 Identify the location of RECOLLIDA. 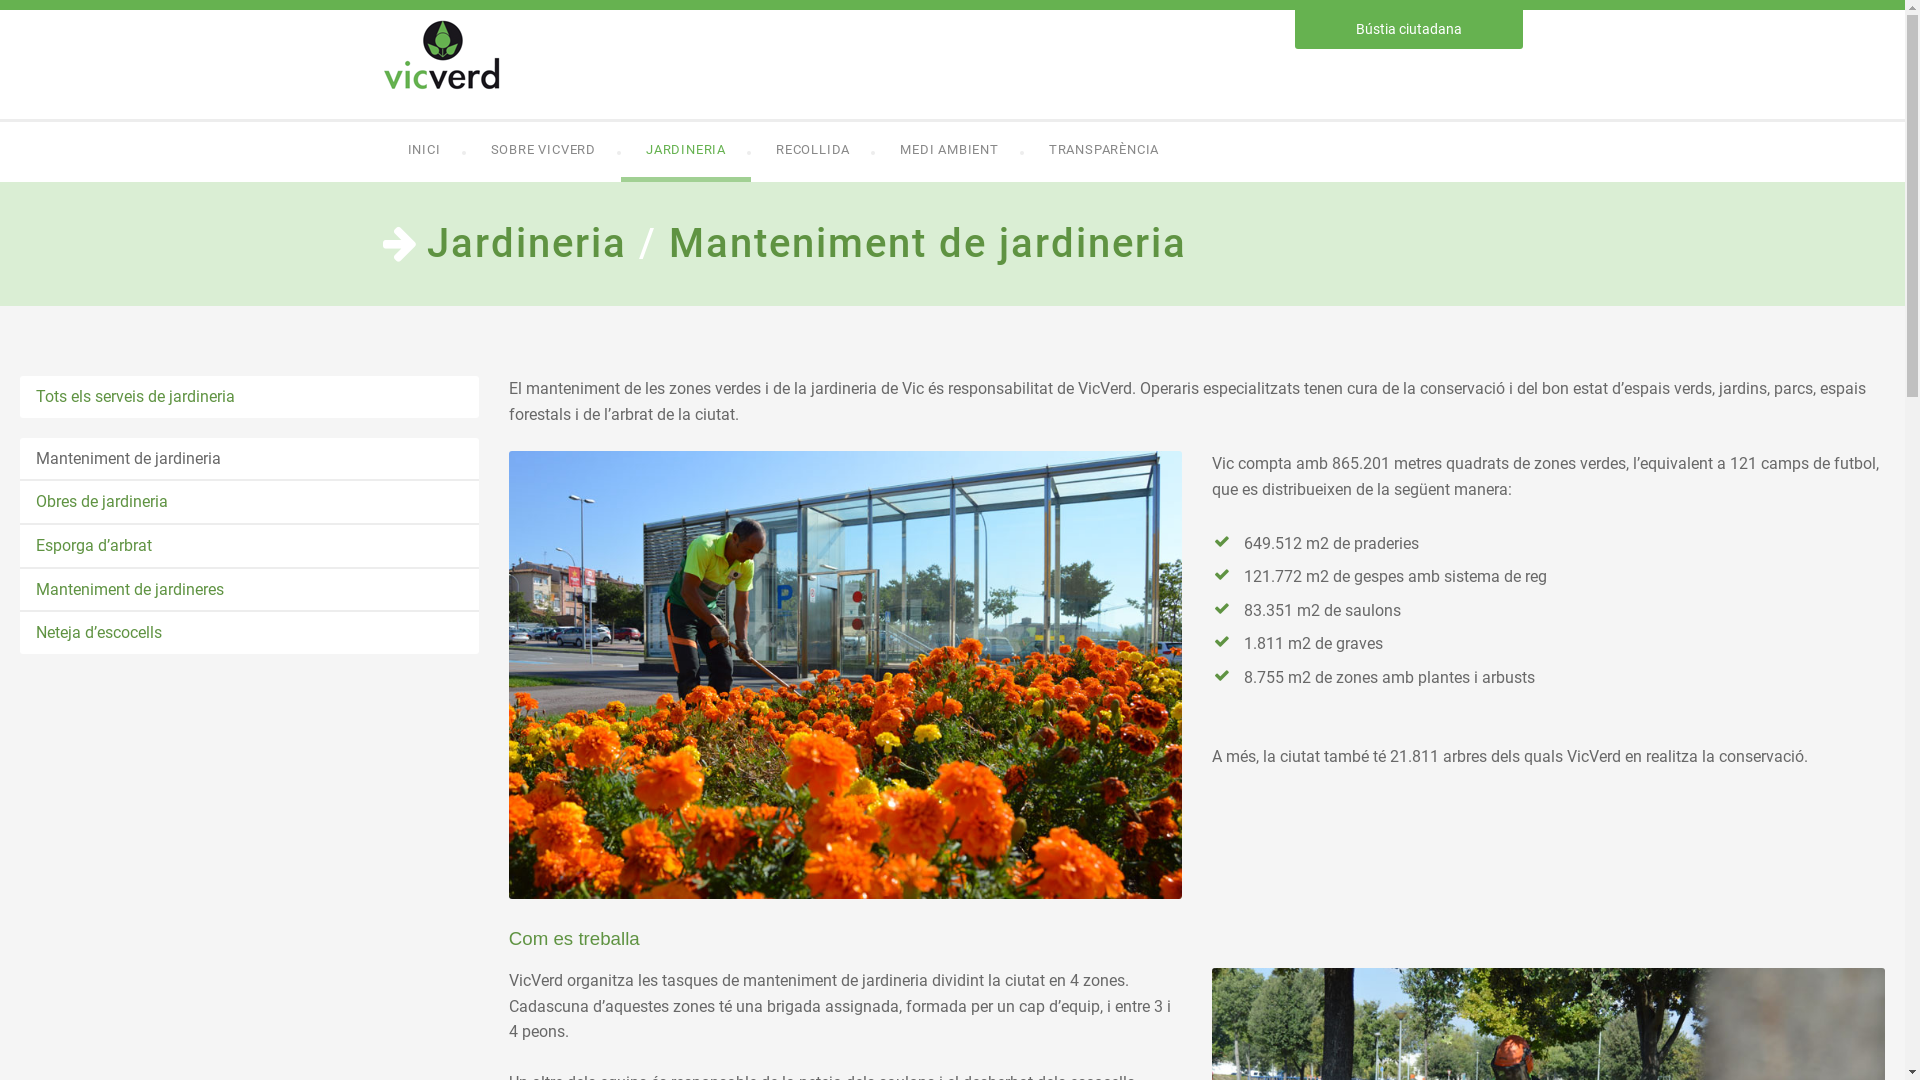
(813, 152).